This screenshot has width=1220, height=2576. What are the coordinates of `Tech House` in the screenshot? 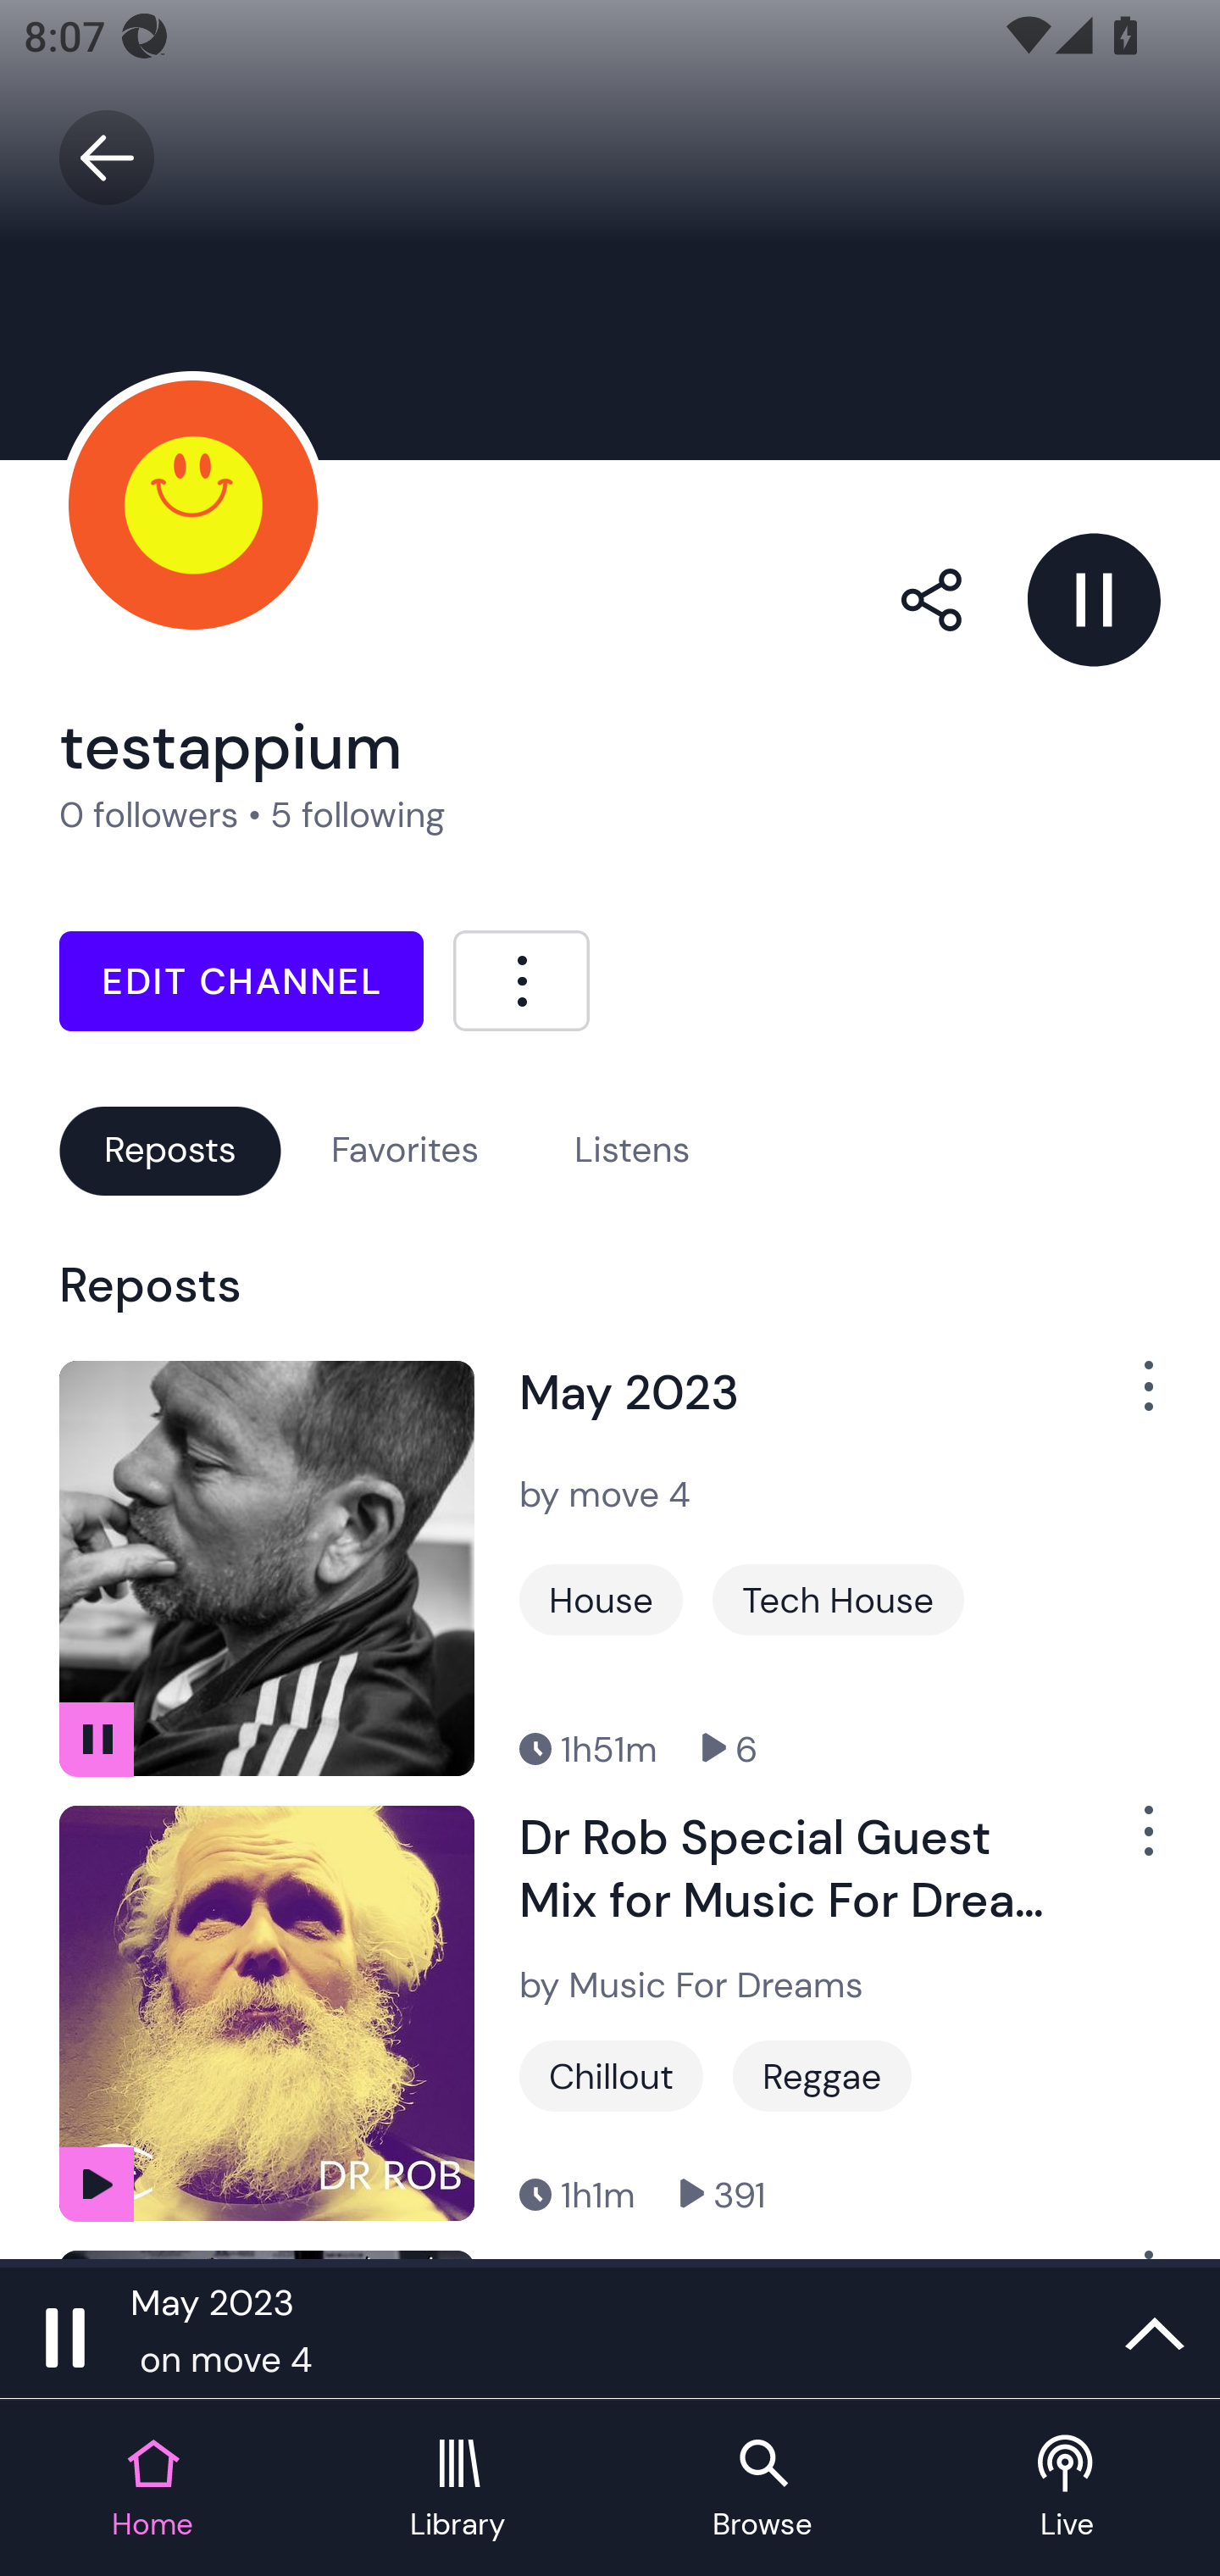 It's located at (837, 1600).